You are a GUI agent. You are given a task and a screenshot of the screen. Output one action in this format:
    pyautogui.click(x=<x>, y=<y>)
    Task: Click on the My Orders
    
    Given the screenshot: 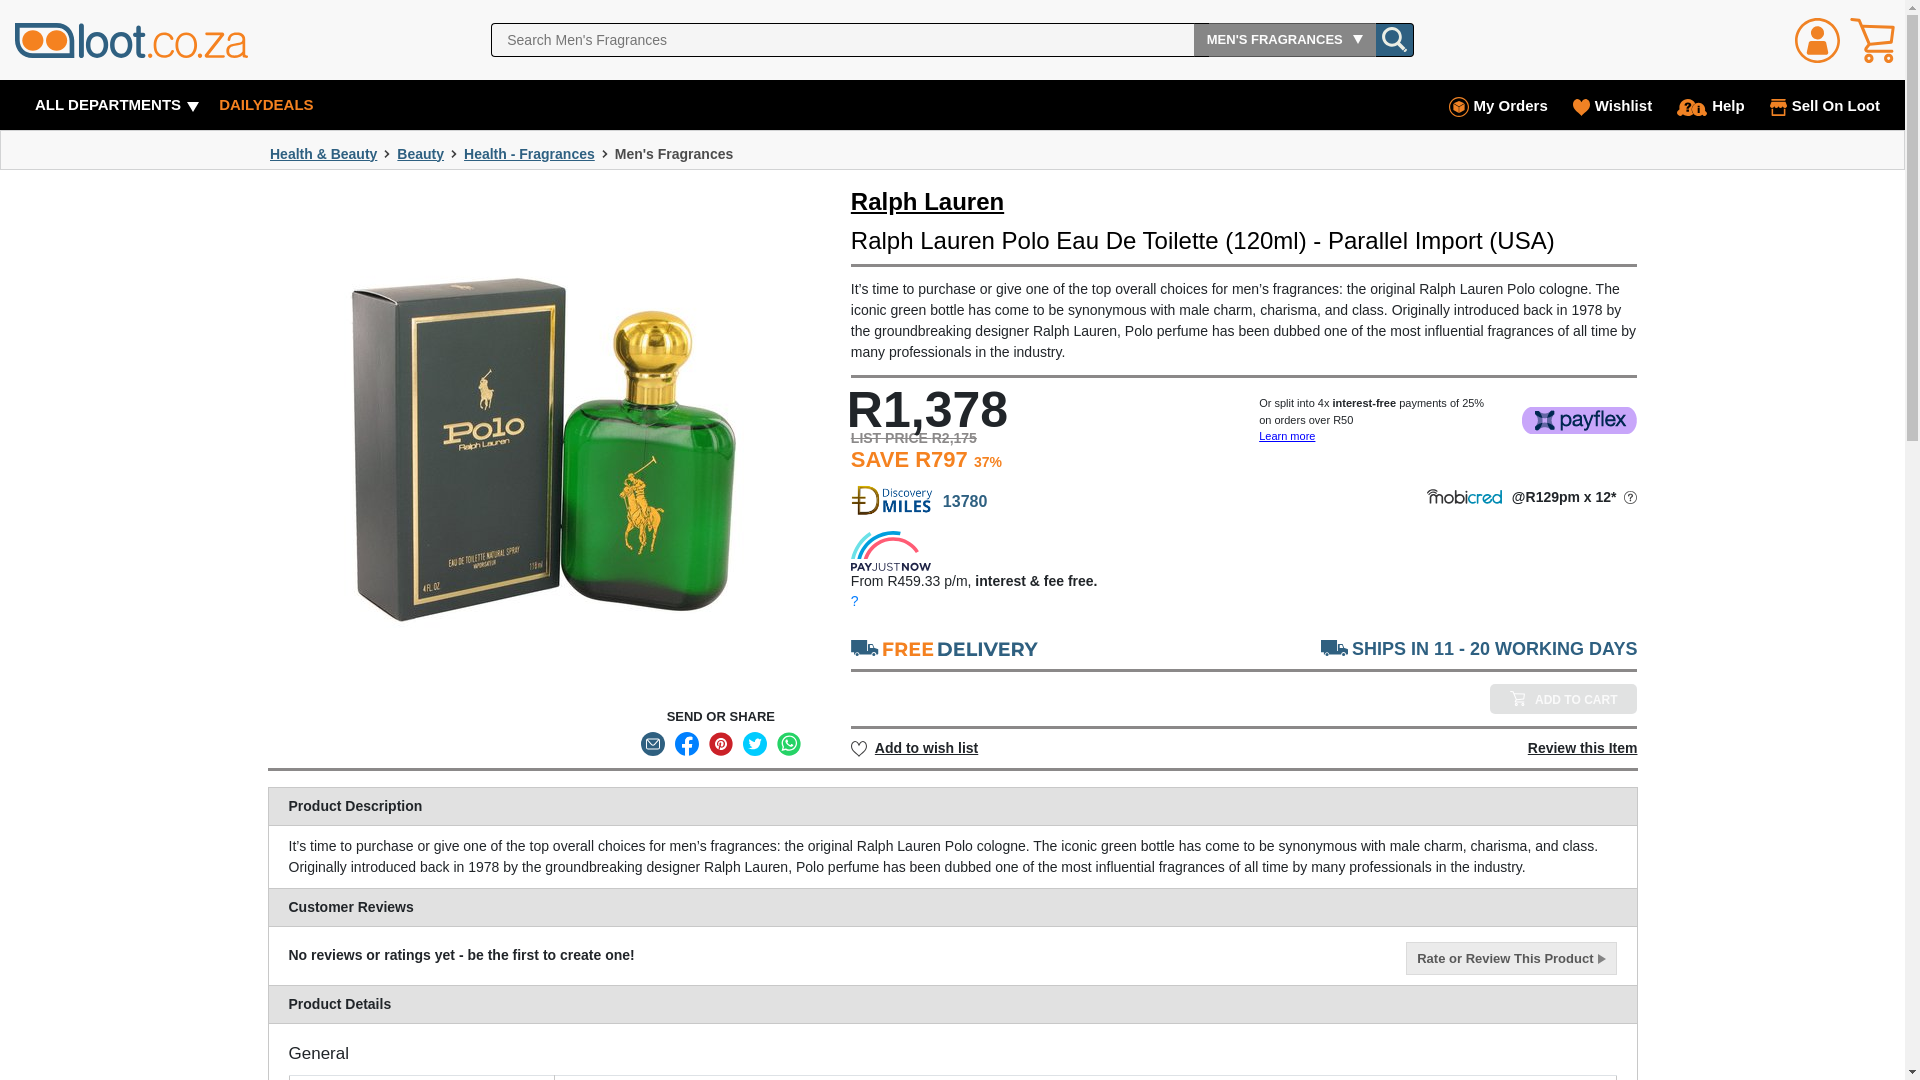 What is the action you would take?
    pyautogui.click(x=1496, y=106)
    